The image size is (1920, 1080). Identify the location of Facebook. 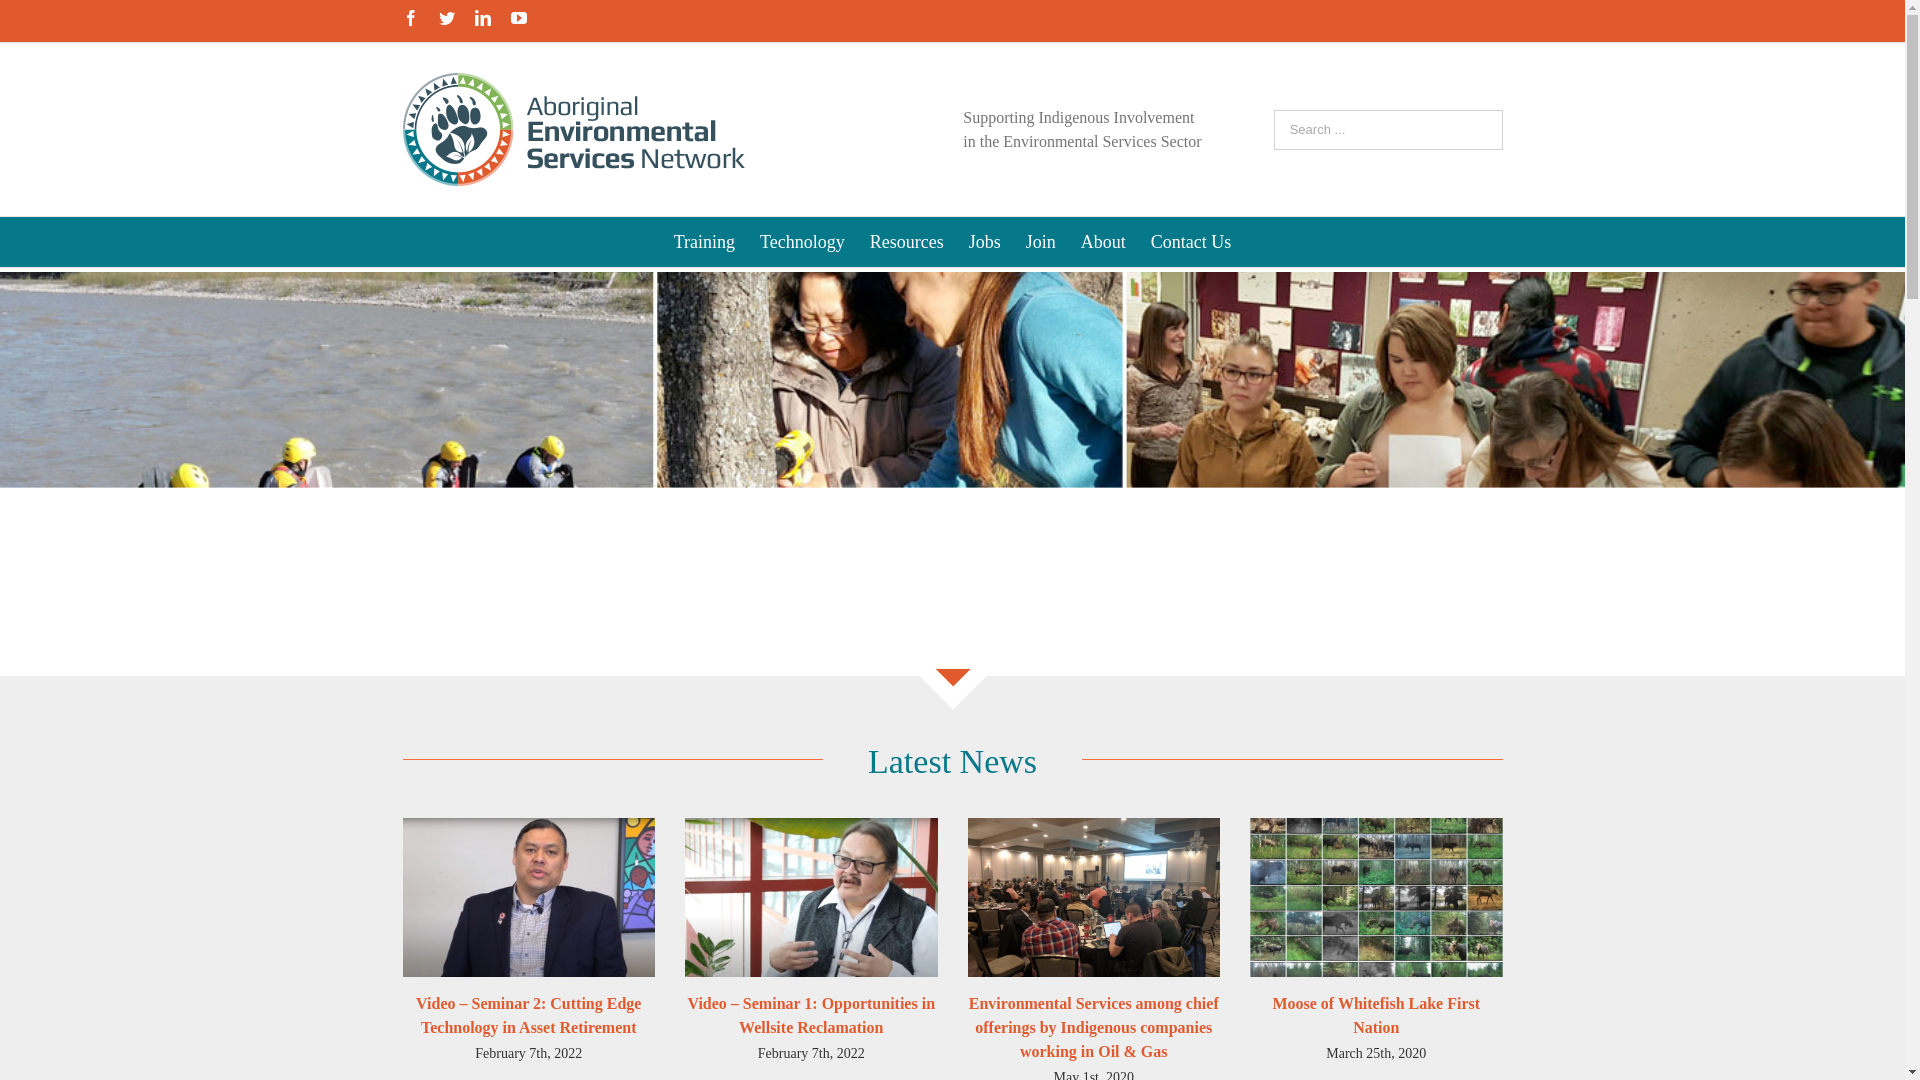
(410, 18).